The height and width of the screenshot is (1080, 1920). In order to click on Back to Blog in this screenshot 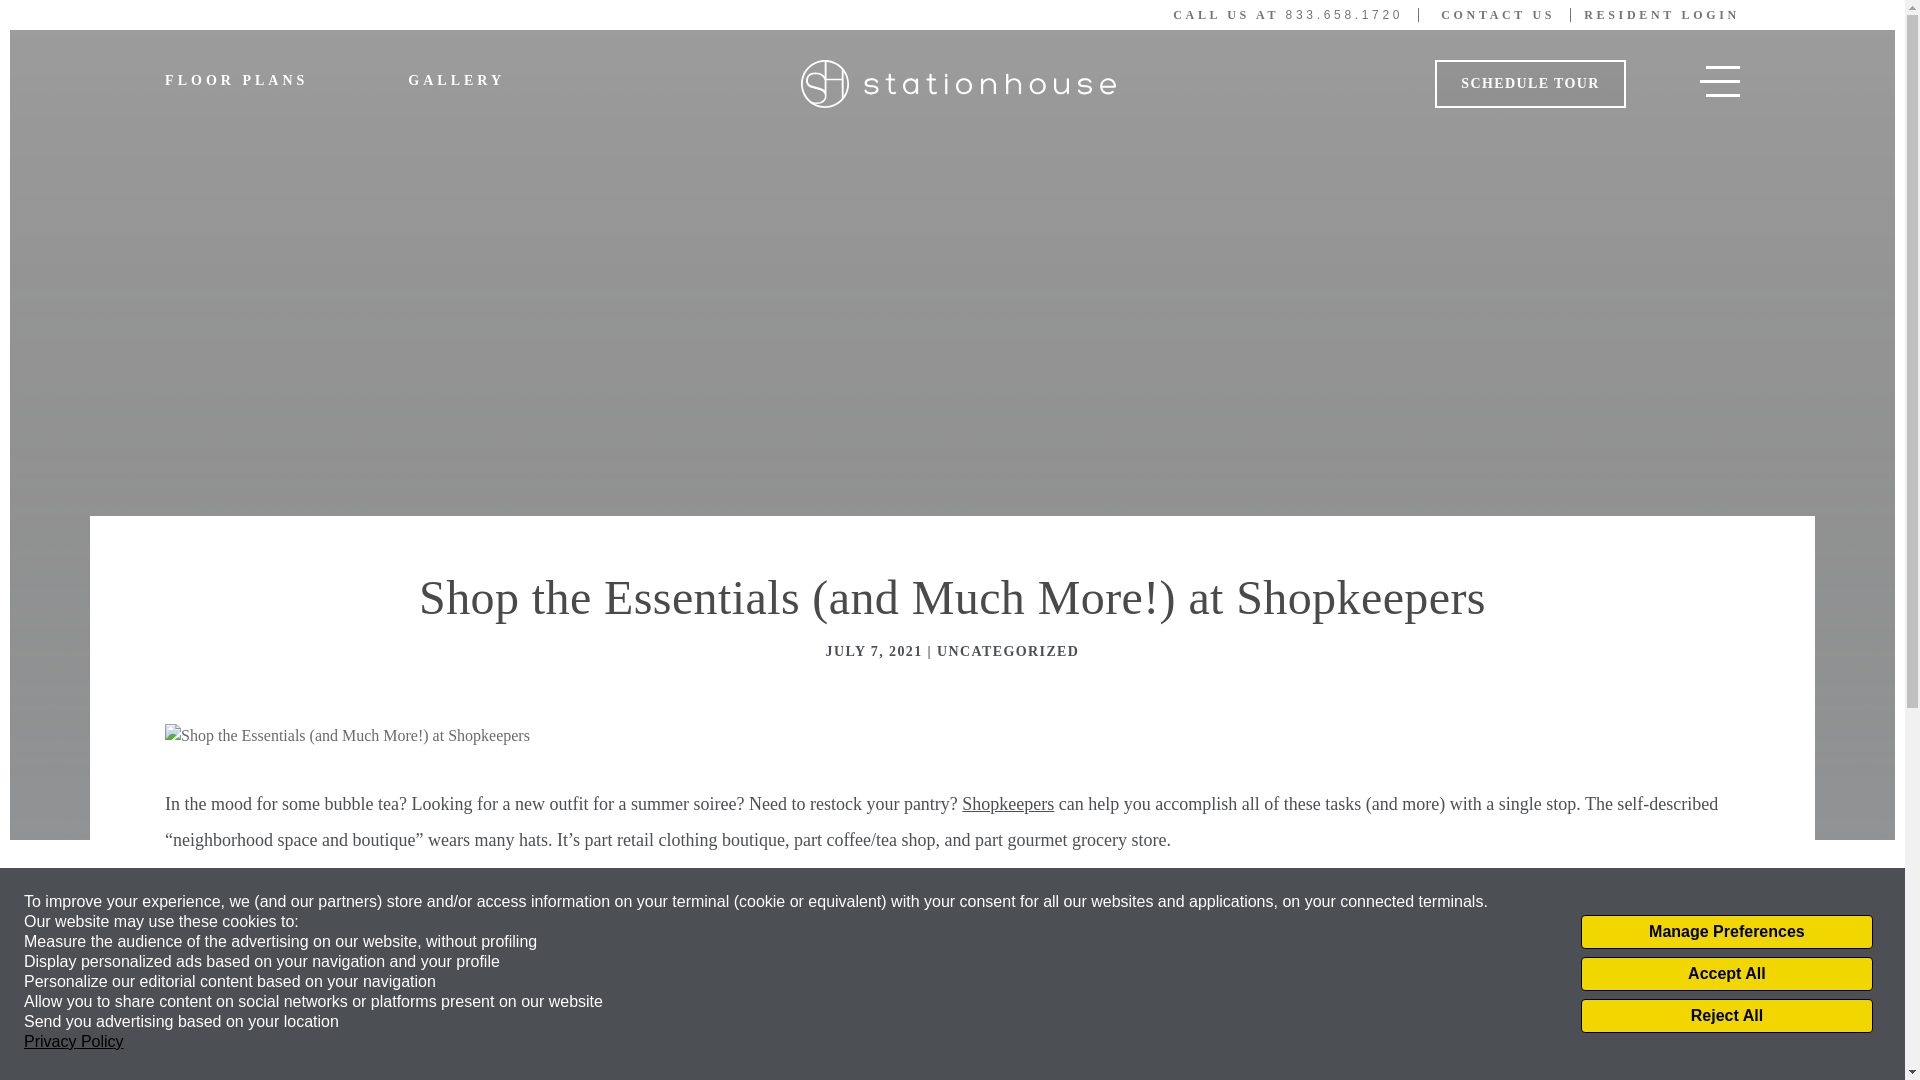, I will do `click(248, 1075)`.